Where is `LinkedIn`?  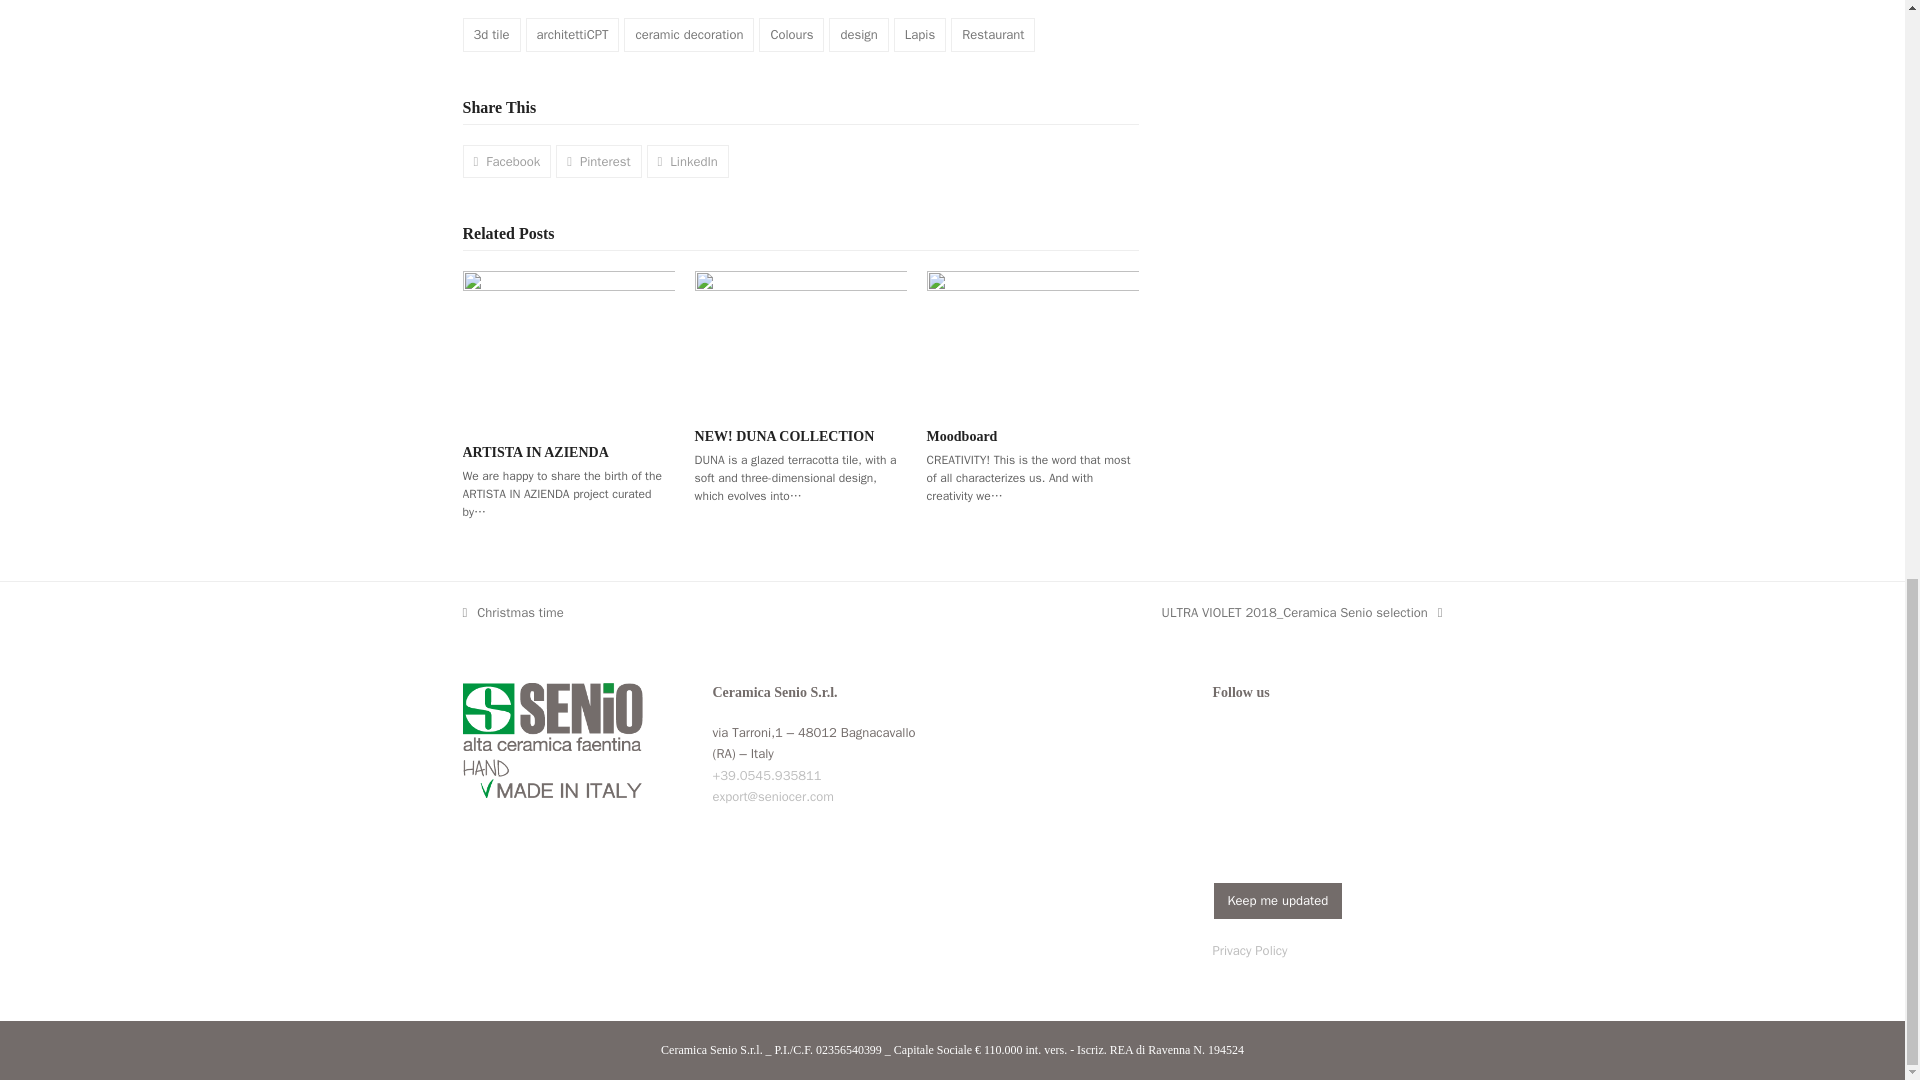 LinkedIn is located at coordinates (1313, 780).